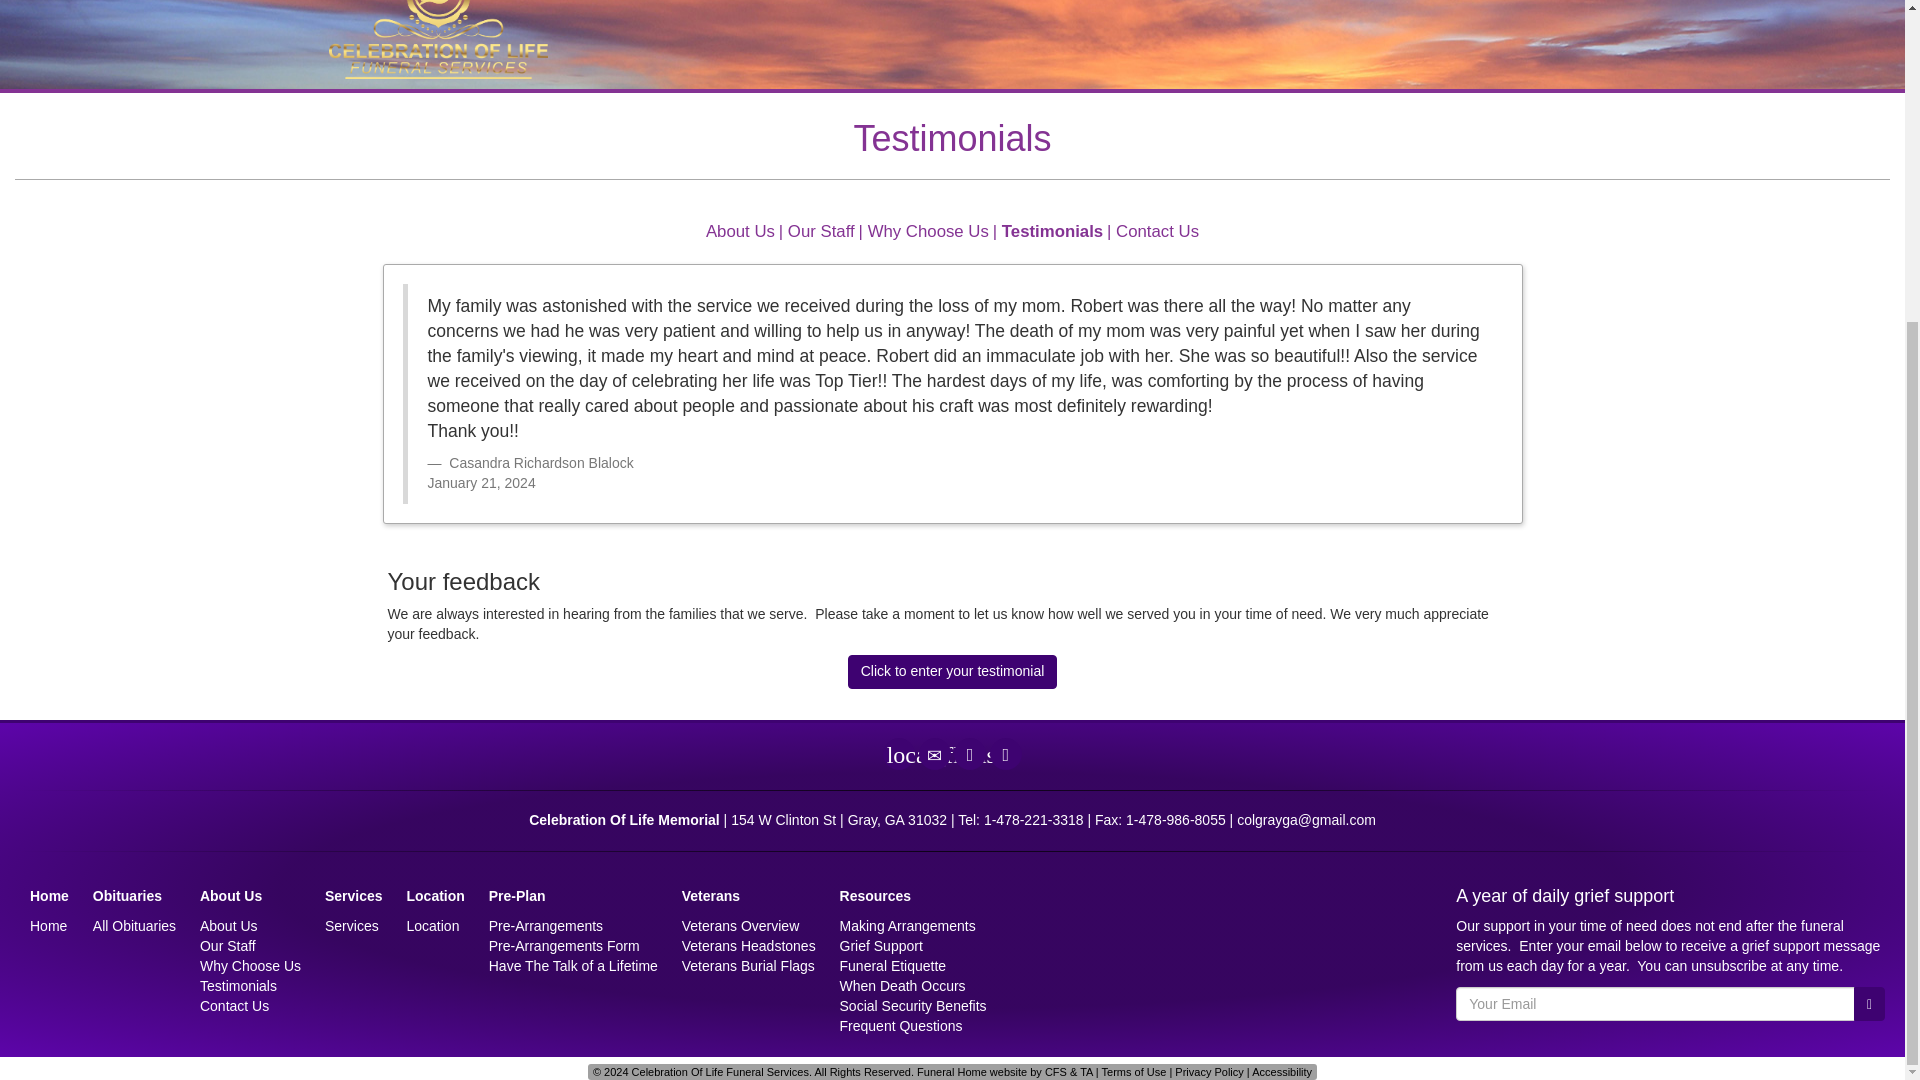 Image resolution: width=1920 pixels, height=1080 pixels. Describe the element at coordinates (781, 1) in the screenshot. I see `HOME` at that location.